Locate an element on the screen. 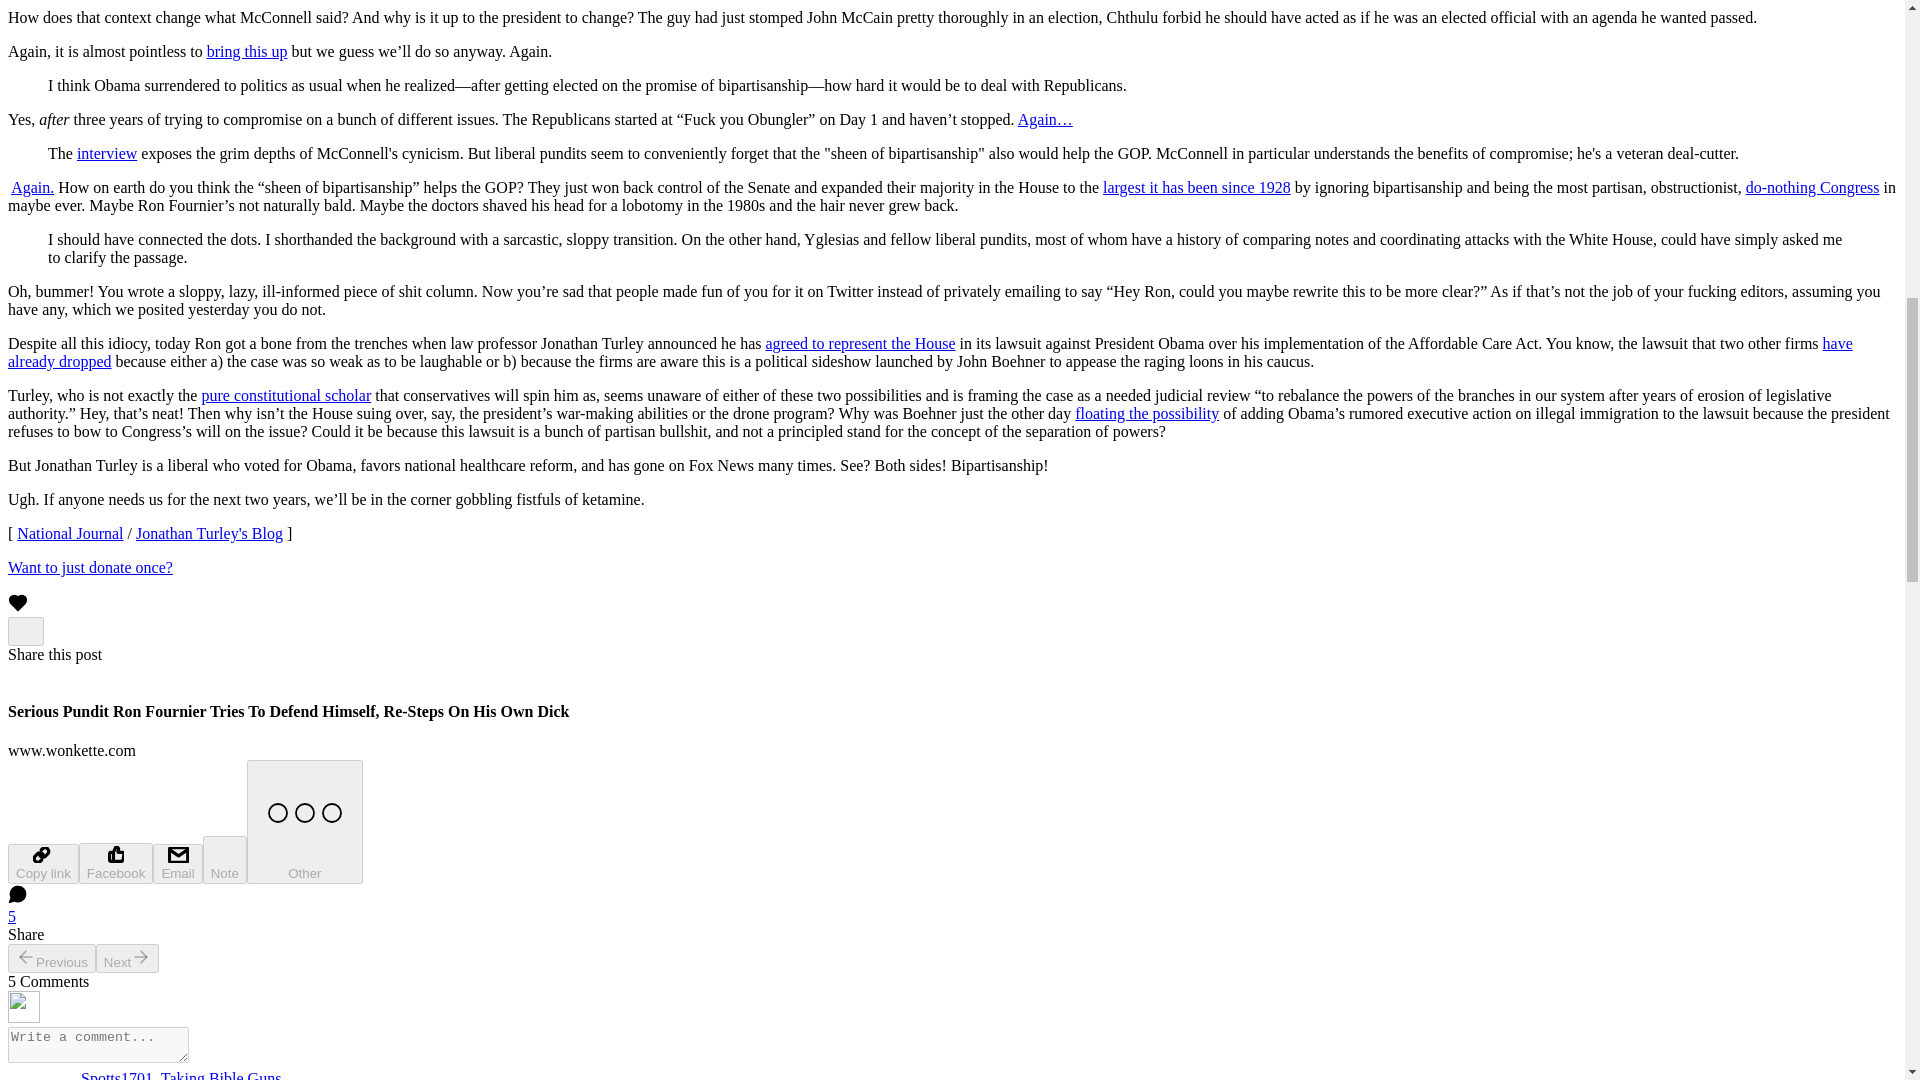 Image resolution: width=1920 pixels, height=1080 pixels. have already dropped is located at coordinates (930, 352).